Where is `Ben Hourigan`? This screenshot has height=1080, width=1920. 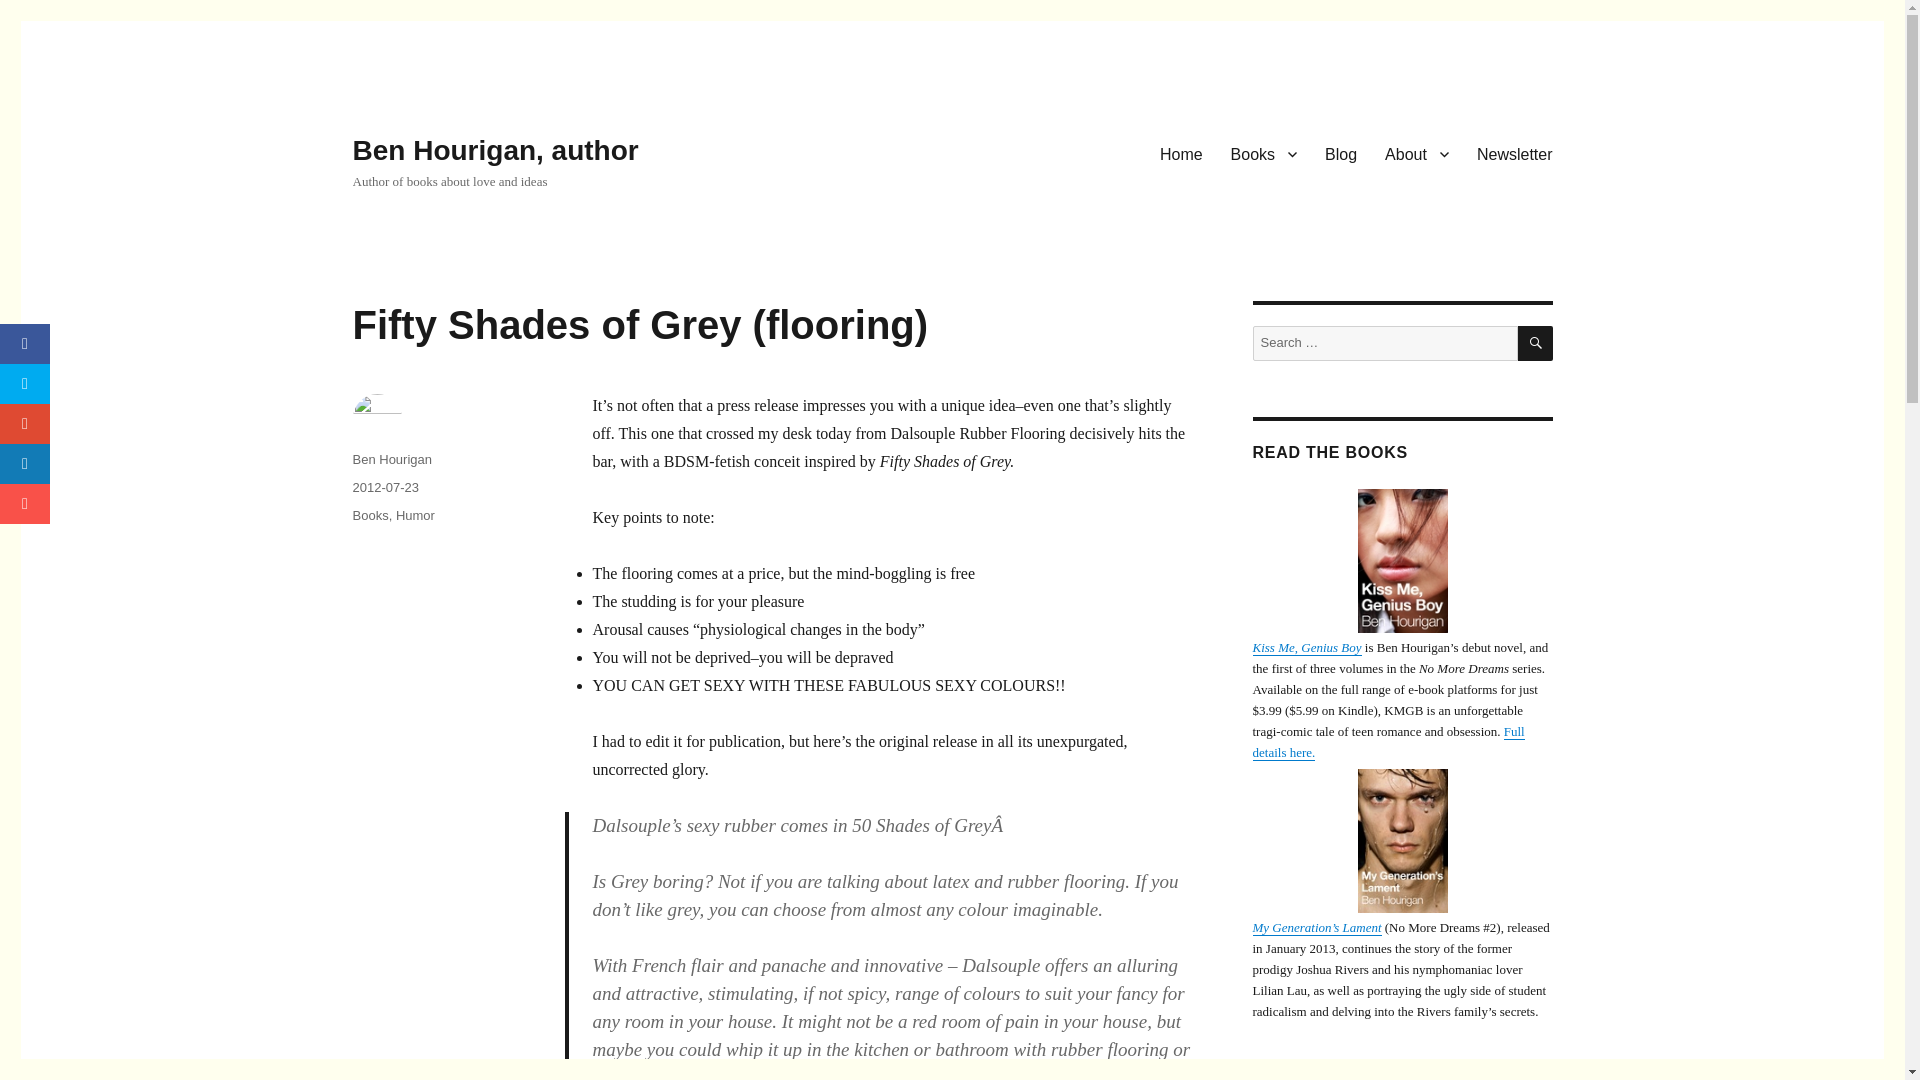 Ben Hourigan is located at coordinates (392, 459).